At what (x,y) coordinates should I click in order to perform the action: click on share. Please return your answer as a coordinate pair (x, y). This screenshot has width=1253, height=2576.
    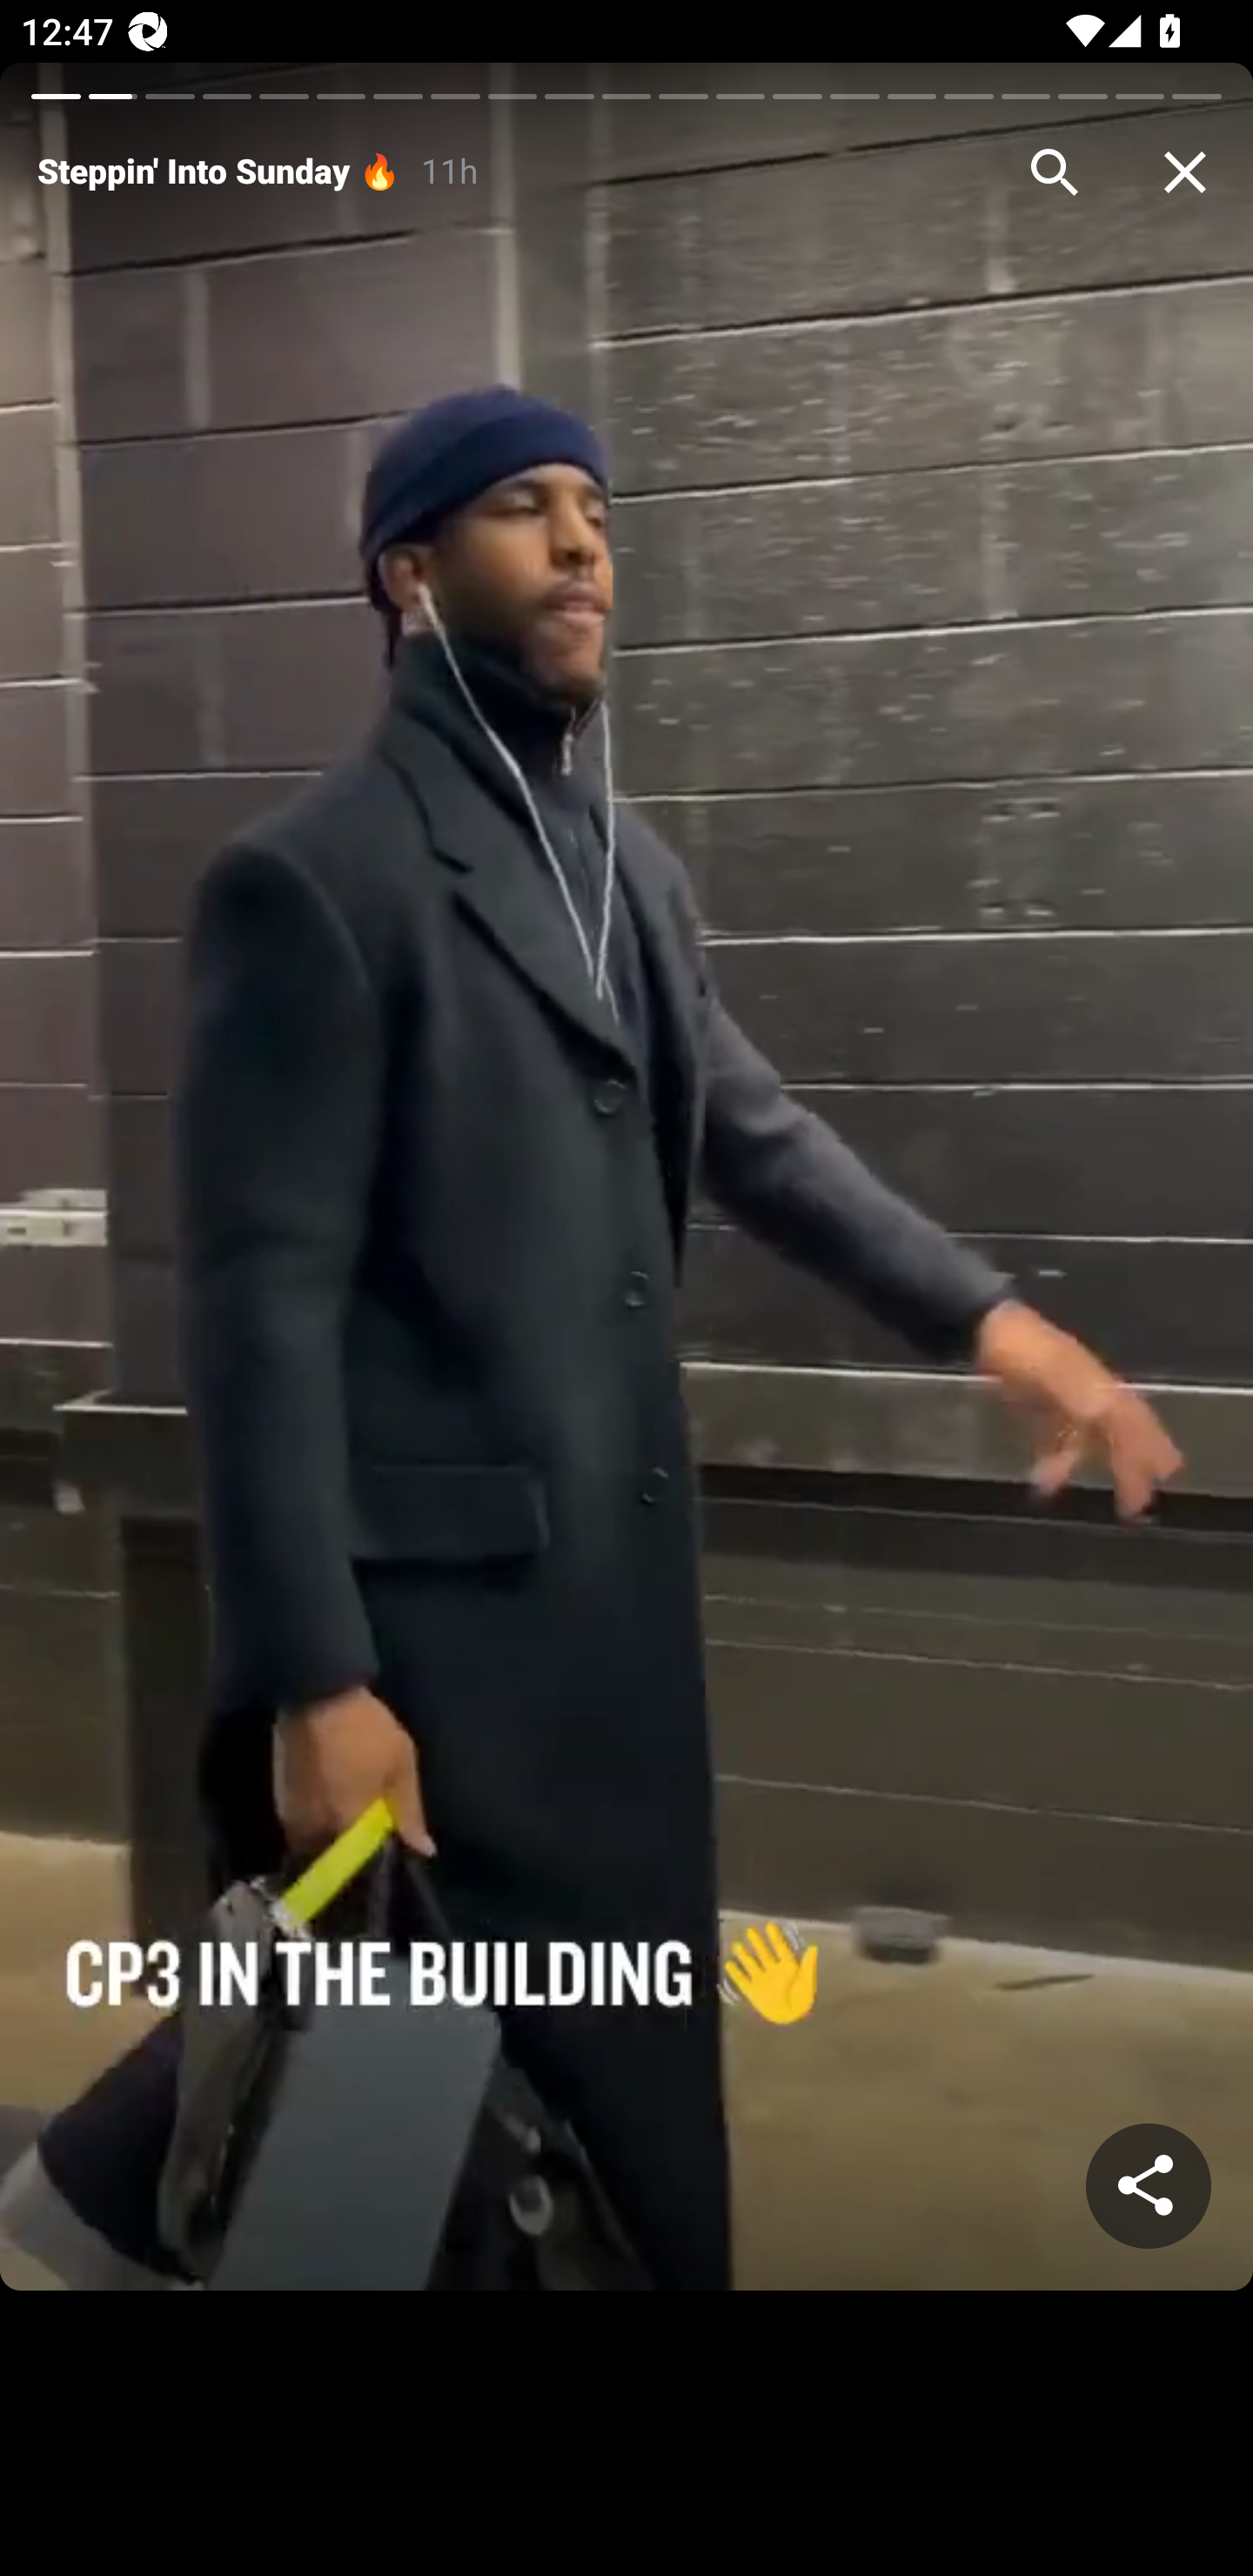
    Looking at the image, I should click on (1149, 2186).